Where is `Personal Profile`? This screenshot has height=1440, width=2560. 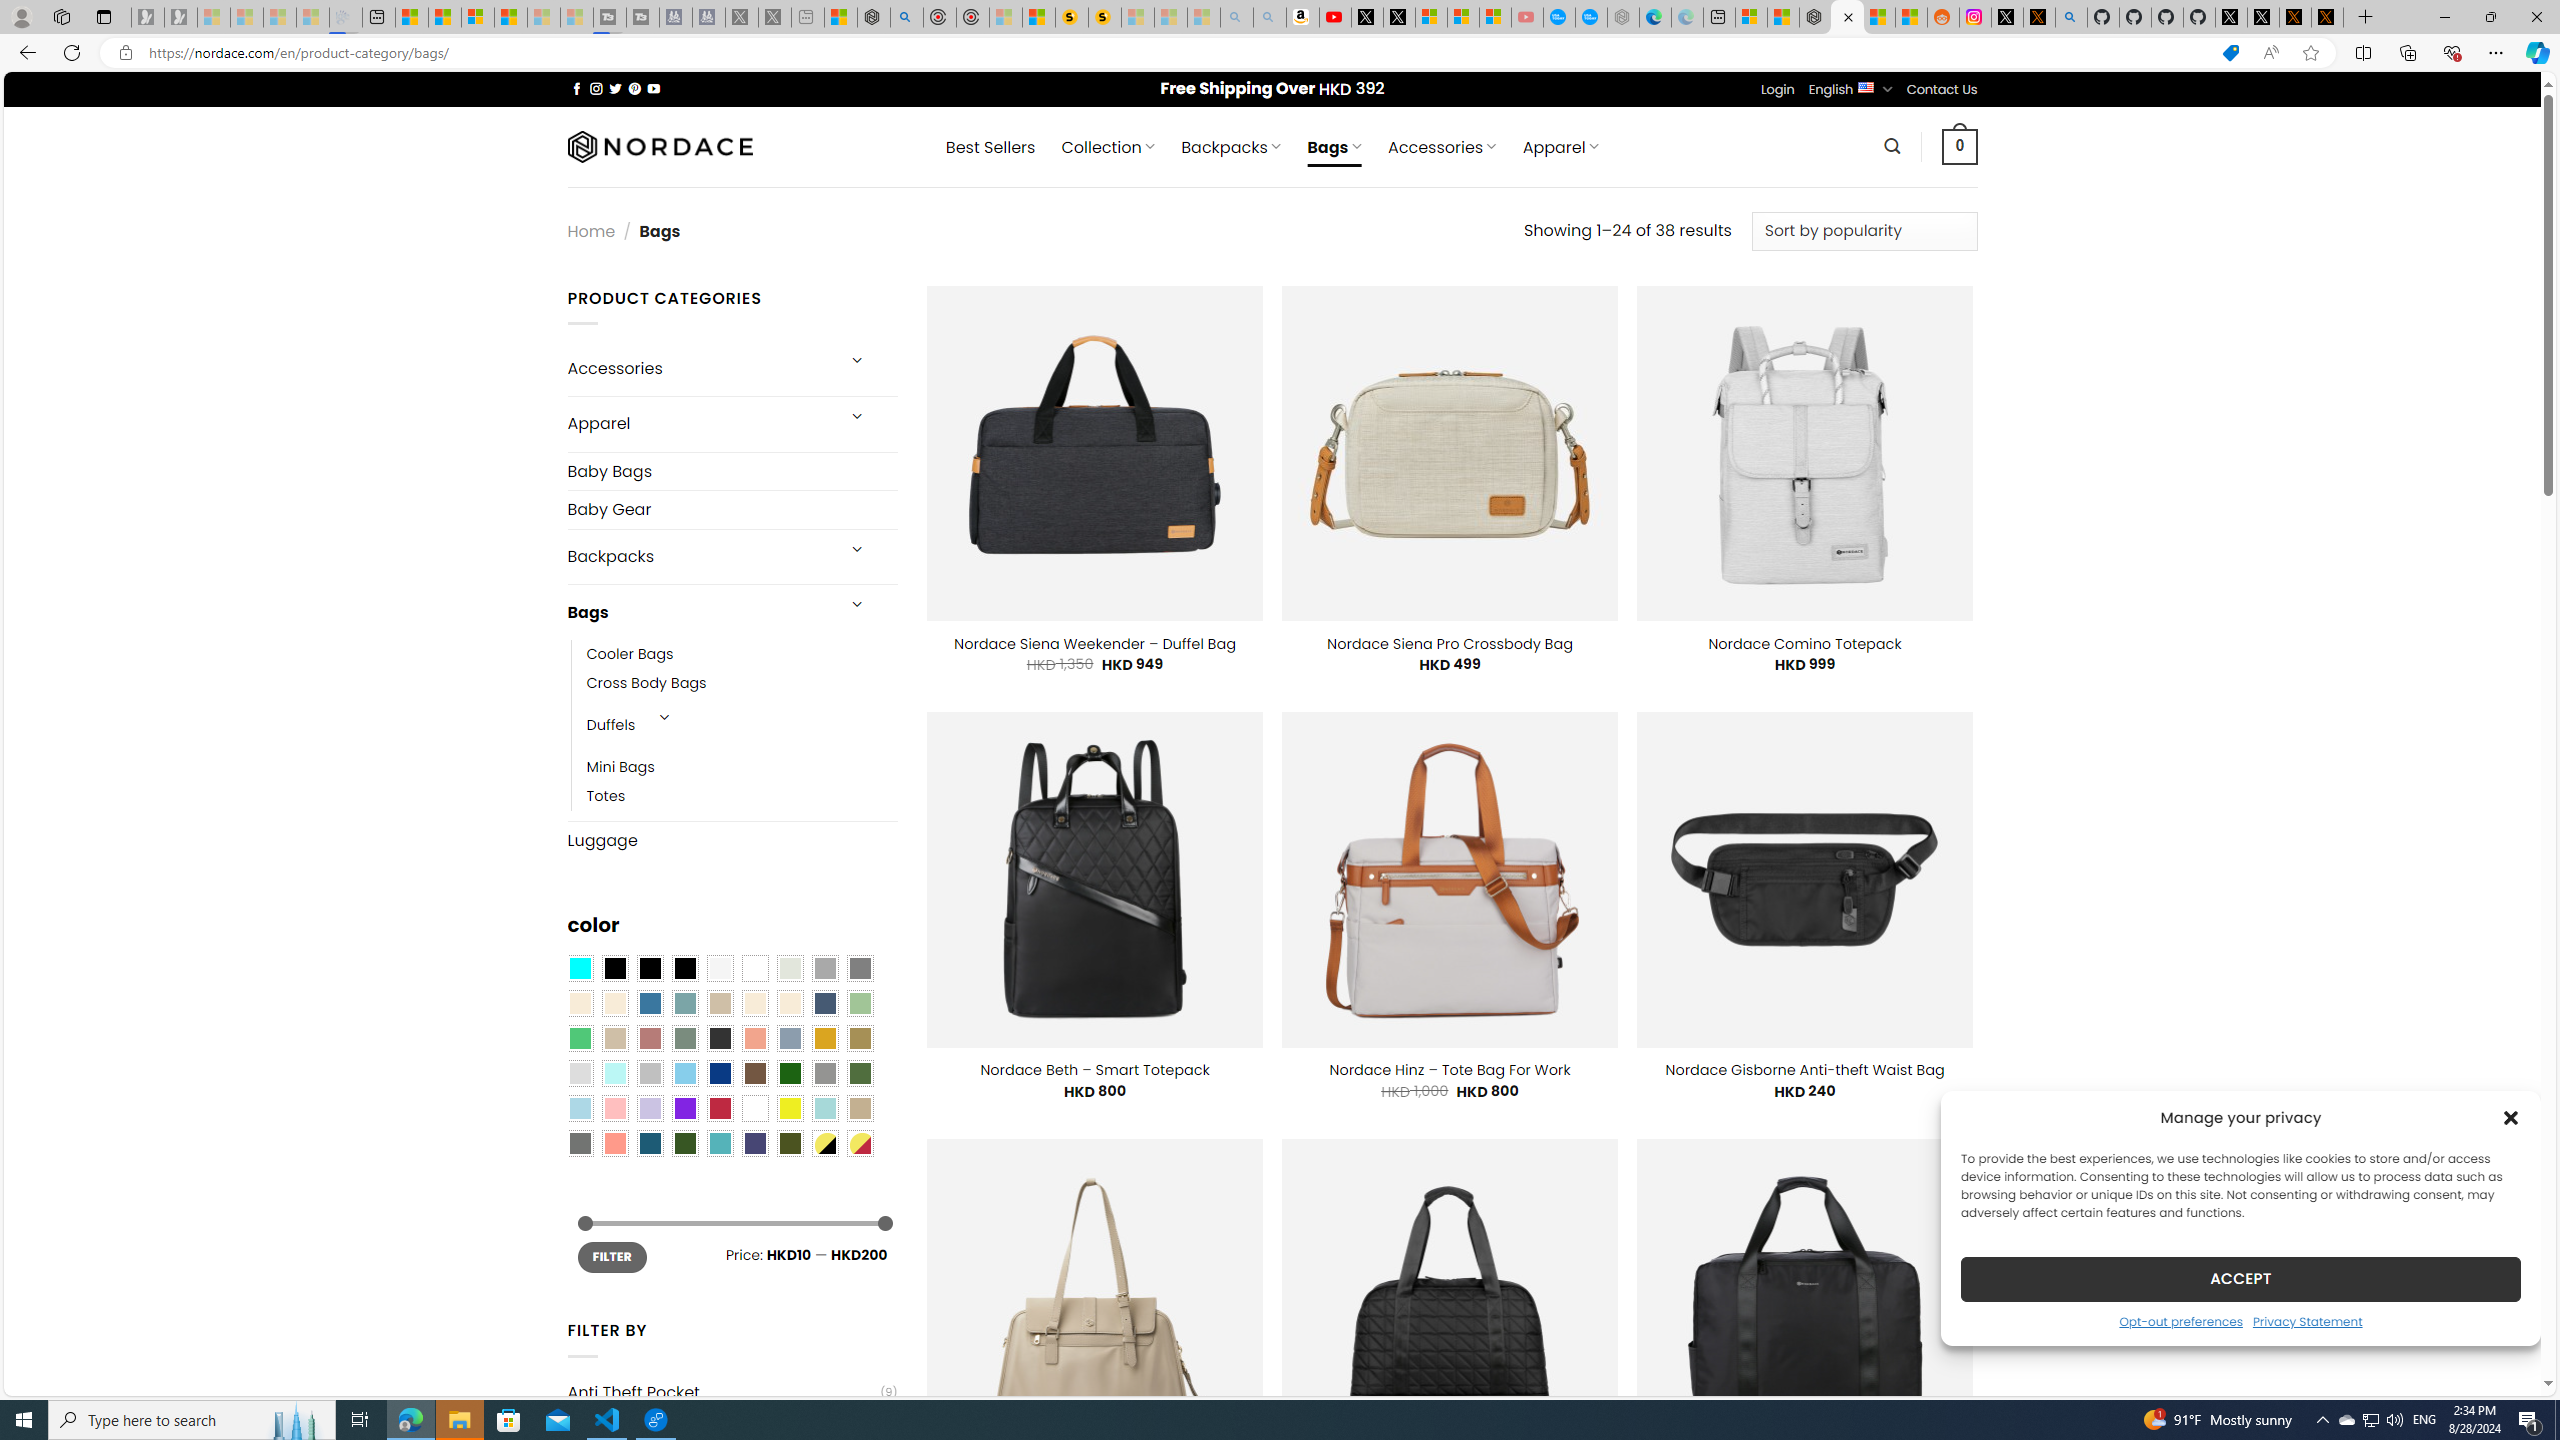
Personal Profile is located at coordinates (21, 16).